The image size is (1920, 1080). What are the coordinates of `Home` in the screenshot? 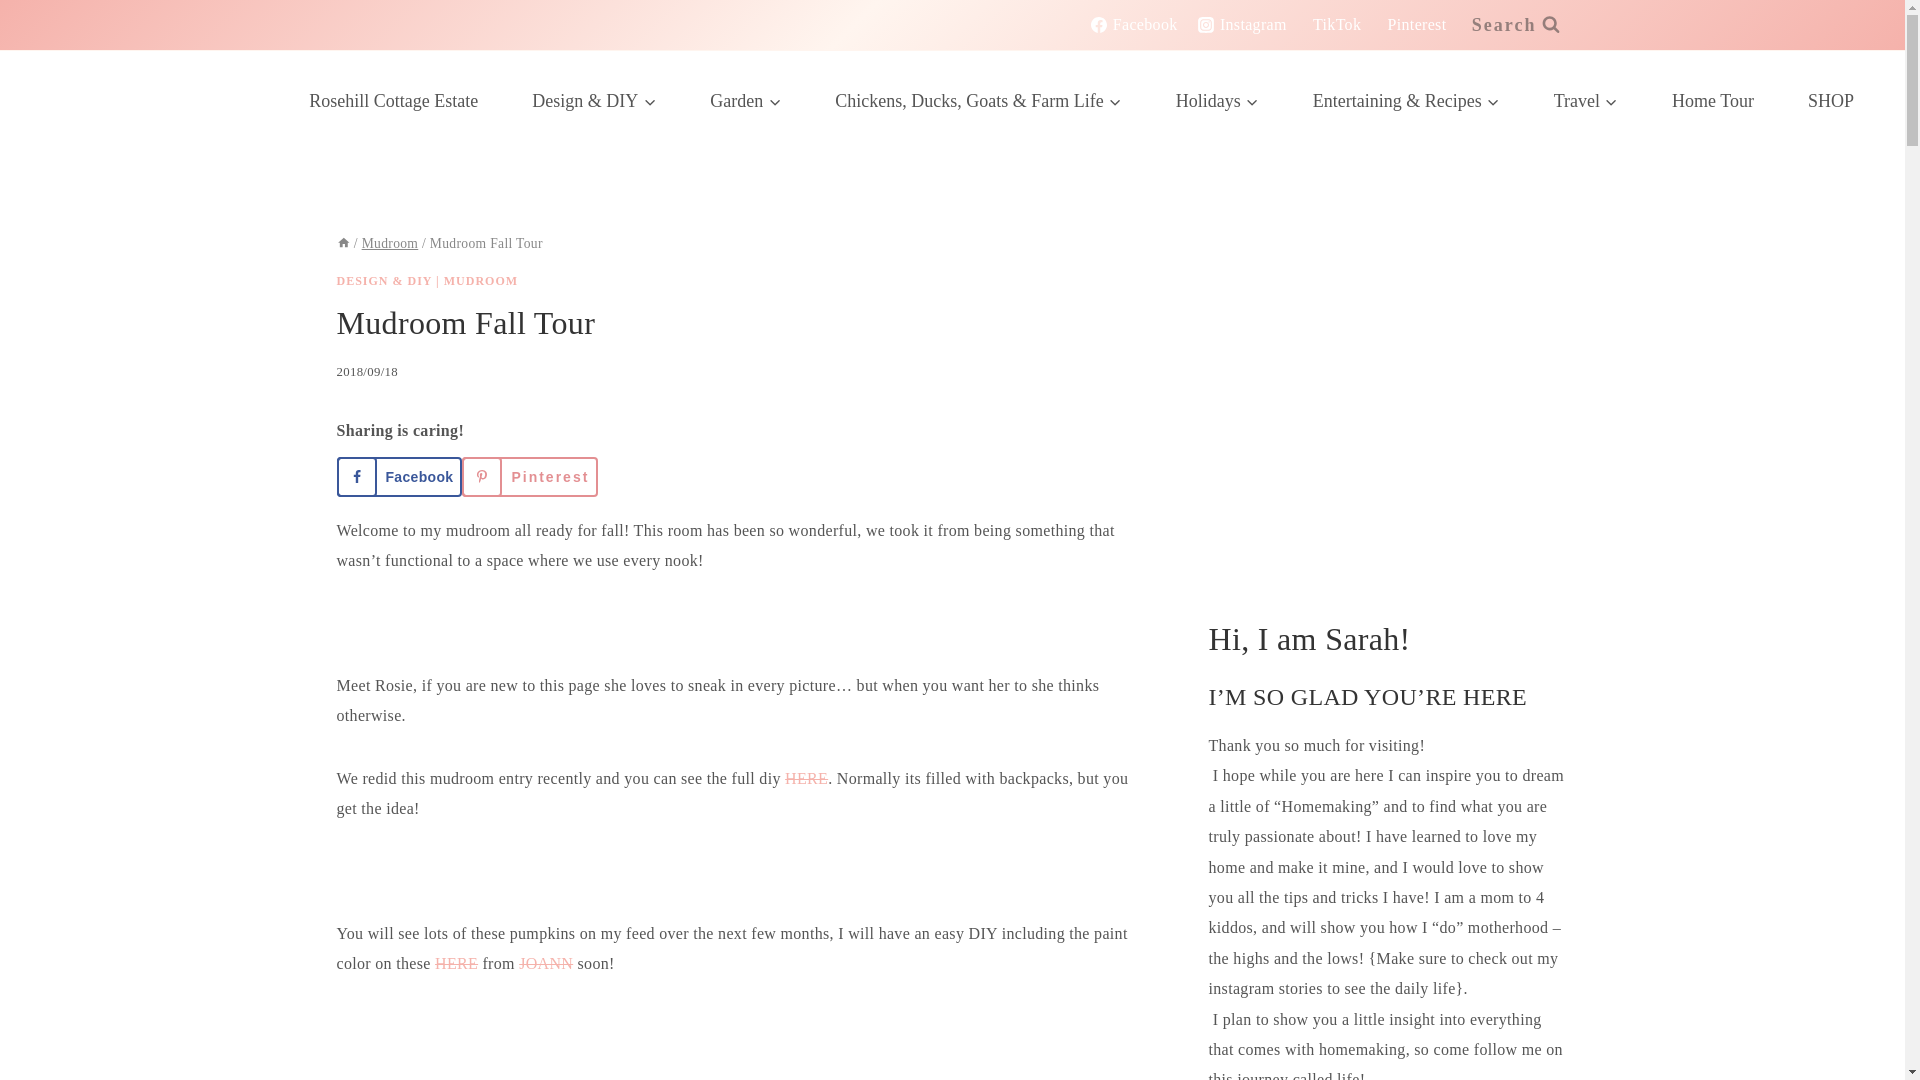 It's located at (342, 243).